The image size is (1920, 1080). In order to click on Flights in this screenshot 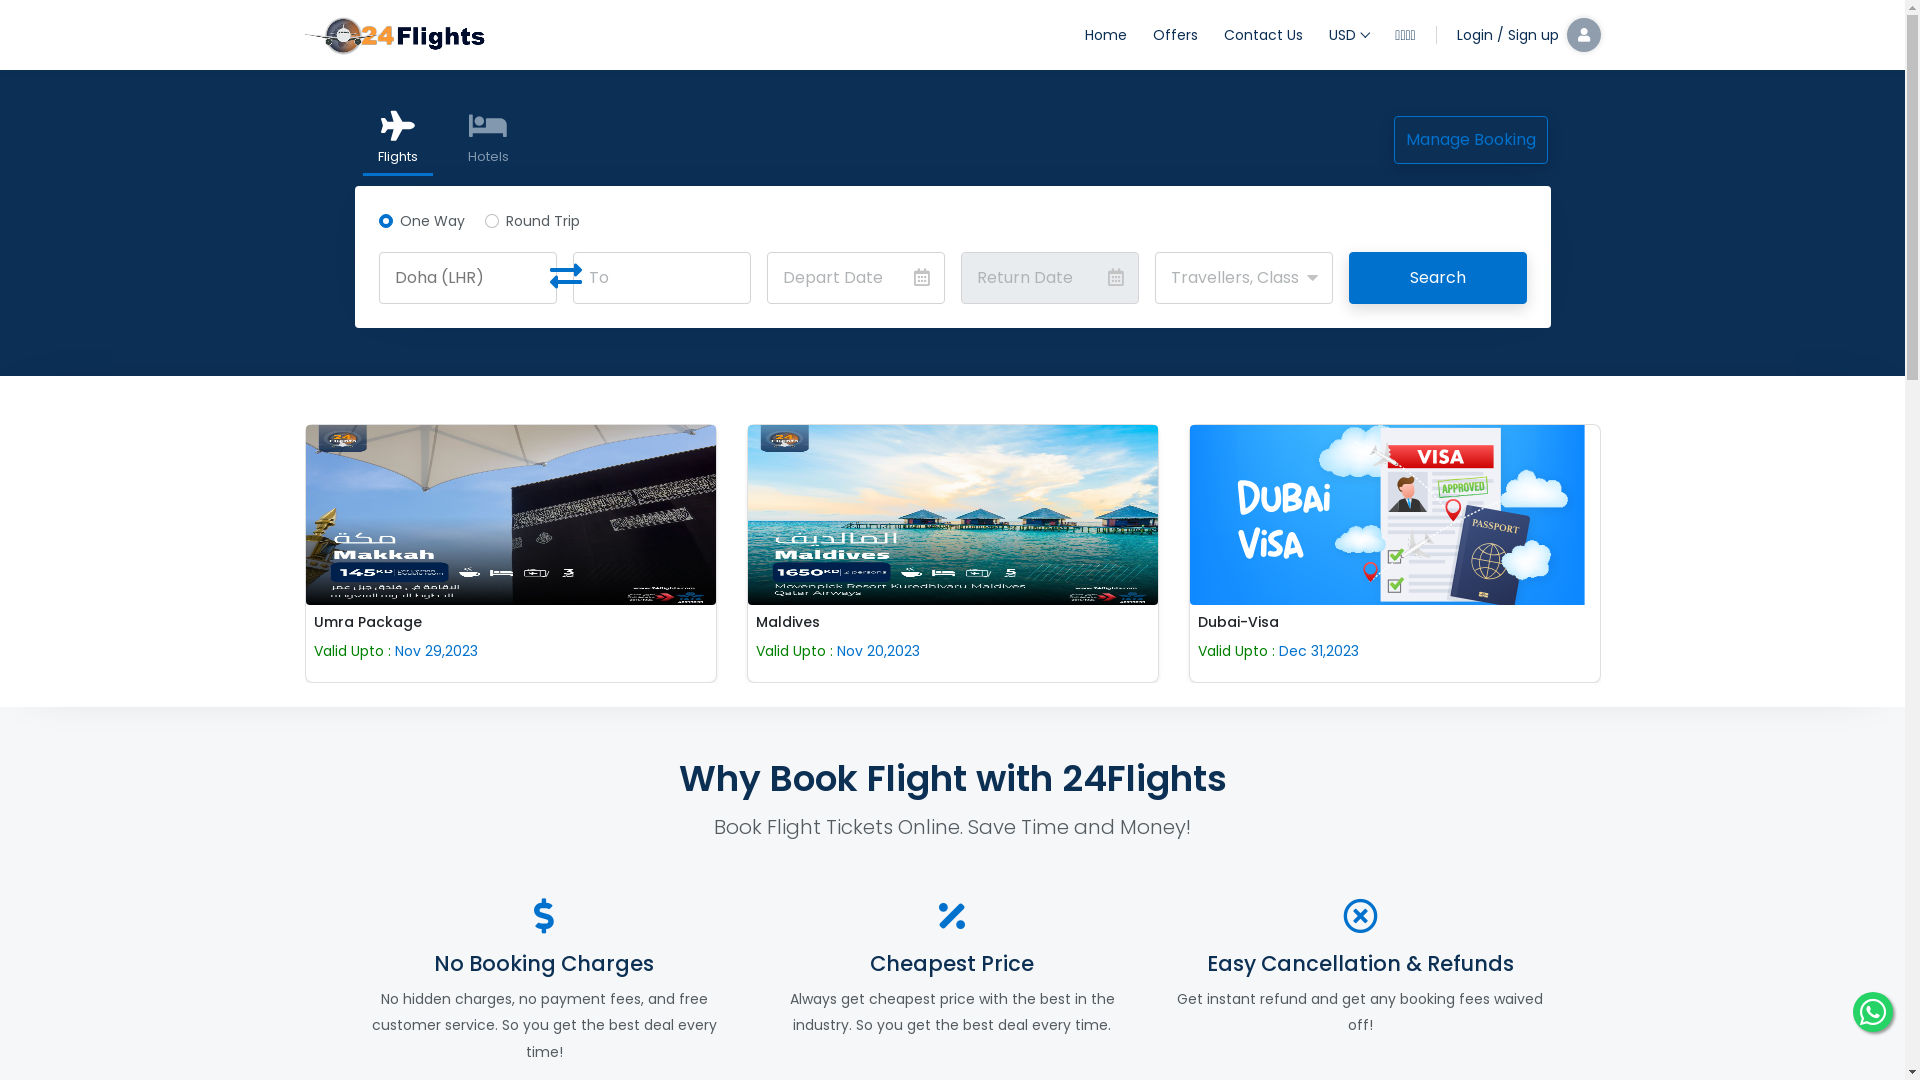, I will do `click(397, 141)`.